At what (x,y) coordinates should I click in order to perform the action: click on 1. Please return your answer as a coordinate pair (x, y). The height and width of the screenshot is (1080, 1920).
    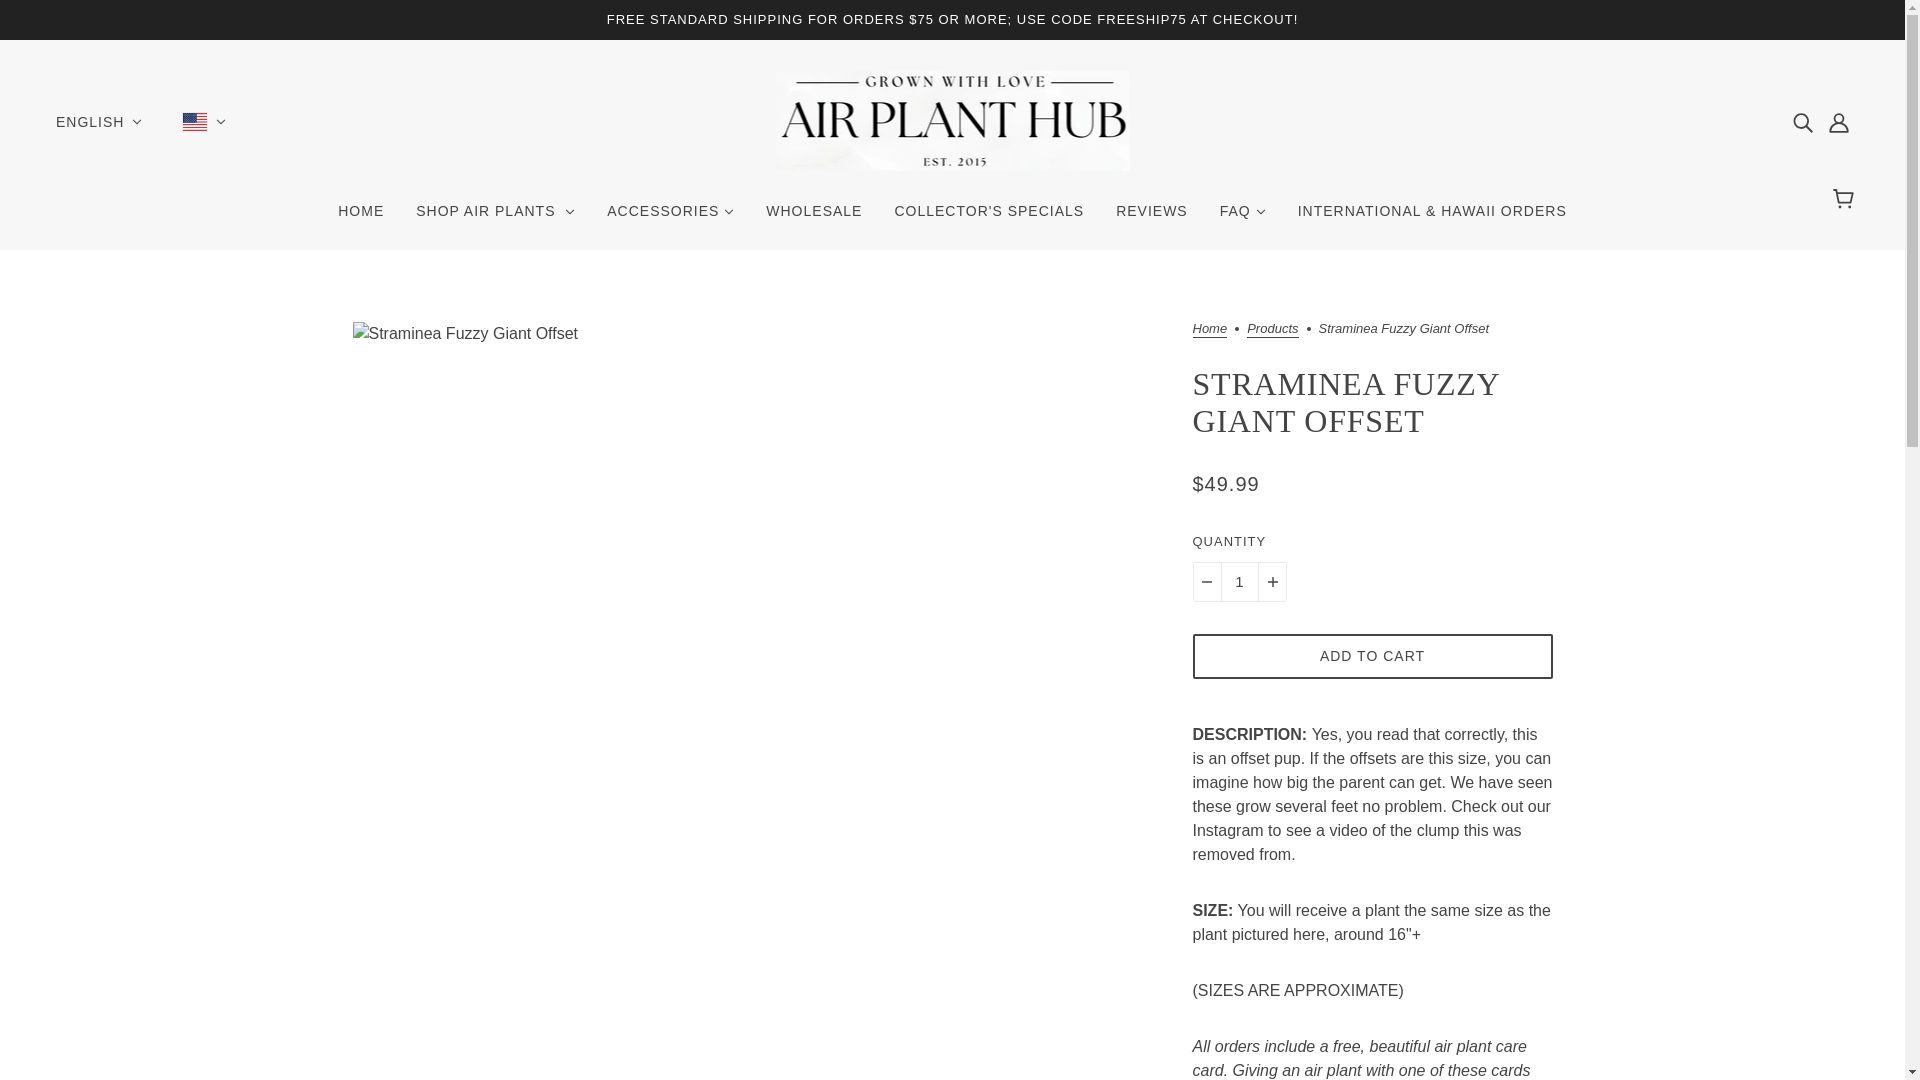
    Looking at the image, I should click on (1238, 581).